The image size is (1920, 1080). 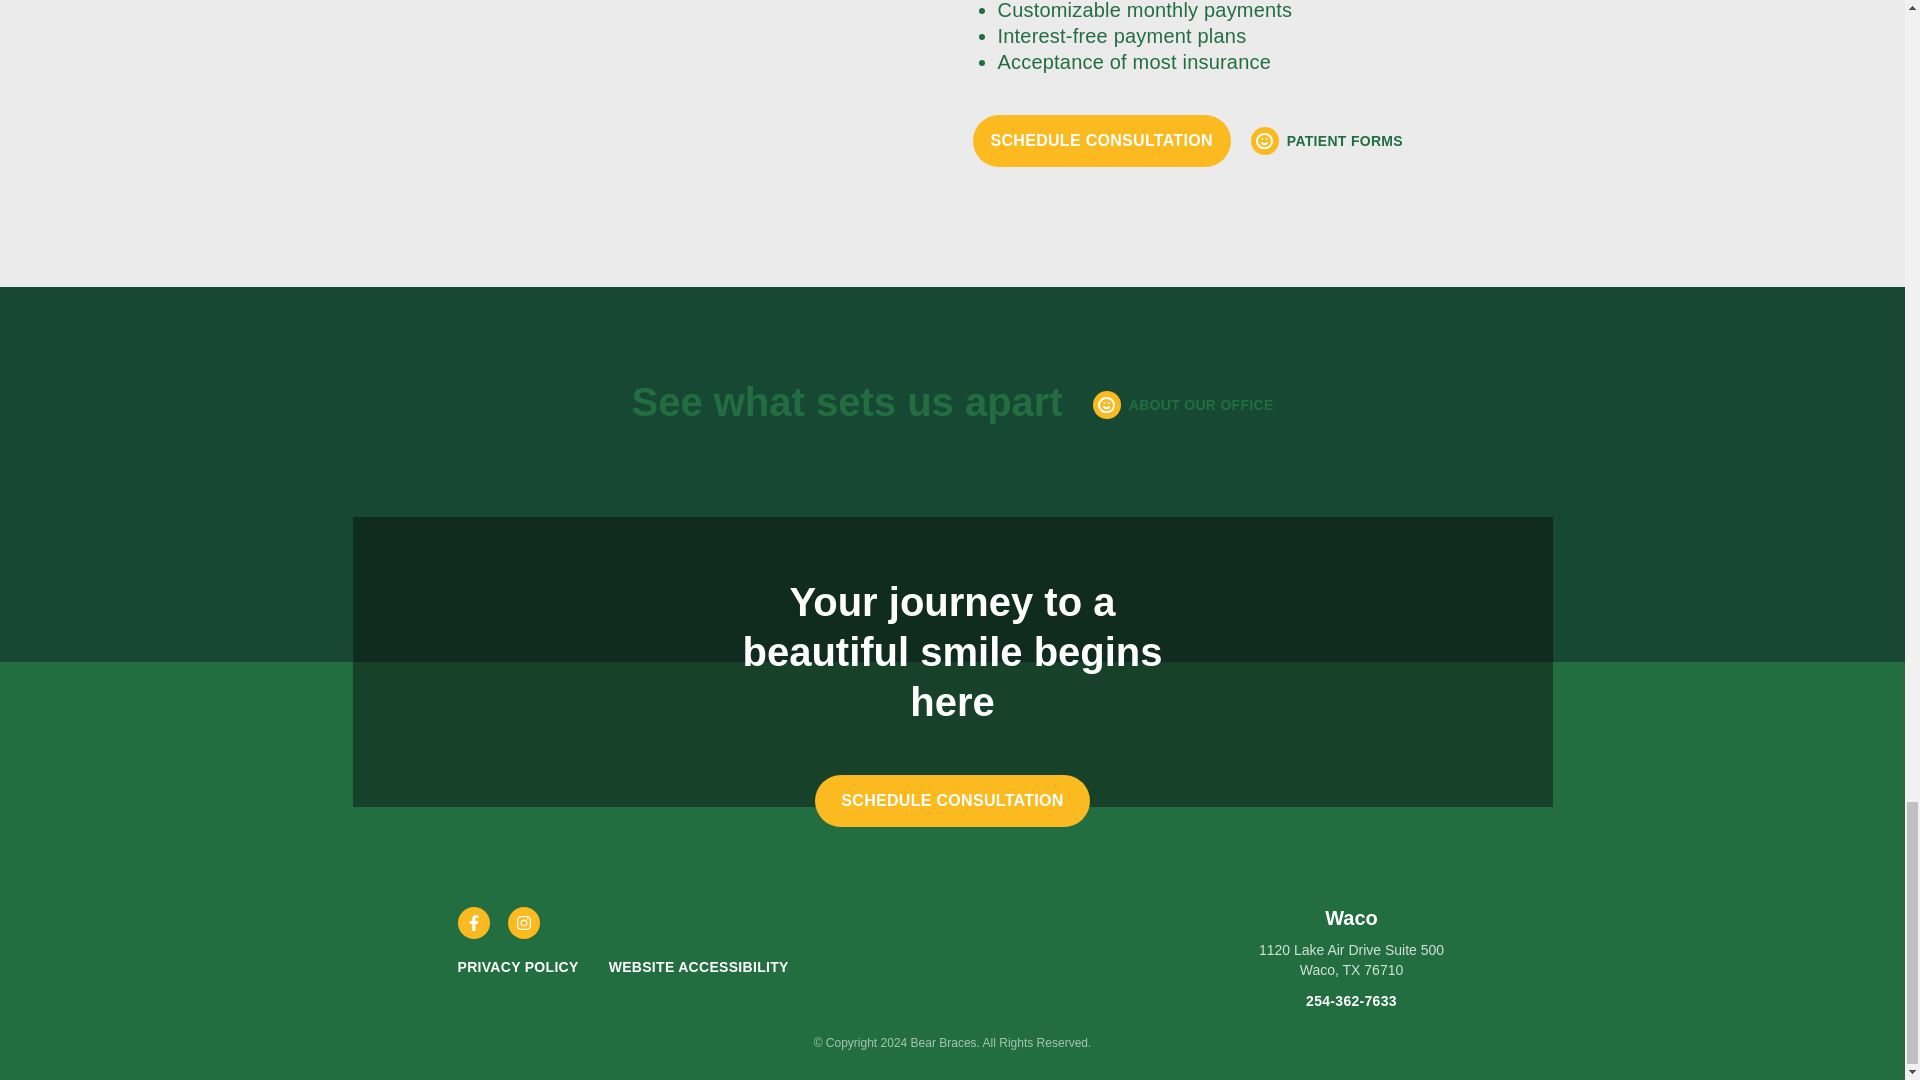 I want to click on SCHEDULE CONSULTATION, so click(x=1100, y=140).